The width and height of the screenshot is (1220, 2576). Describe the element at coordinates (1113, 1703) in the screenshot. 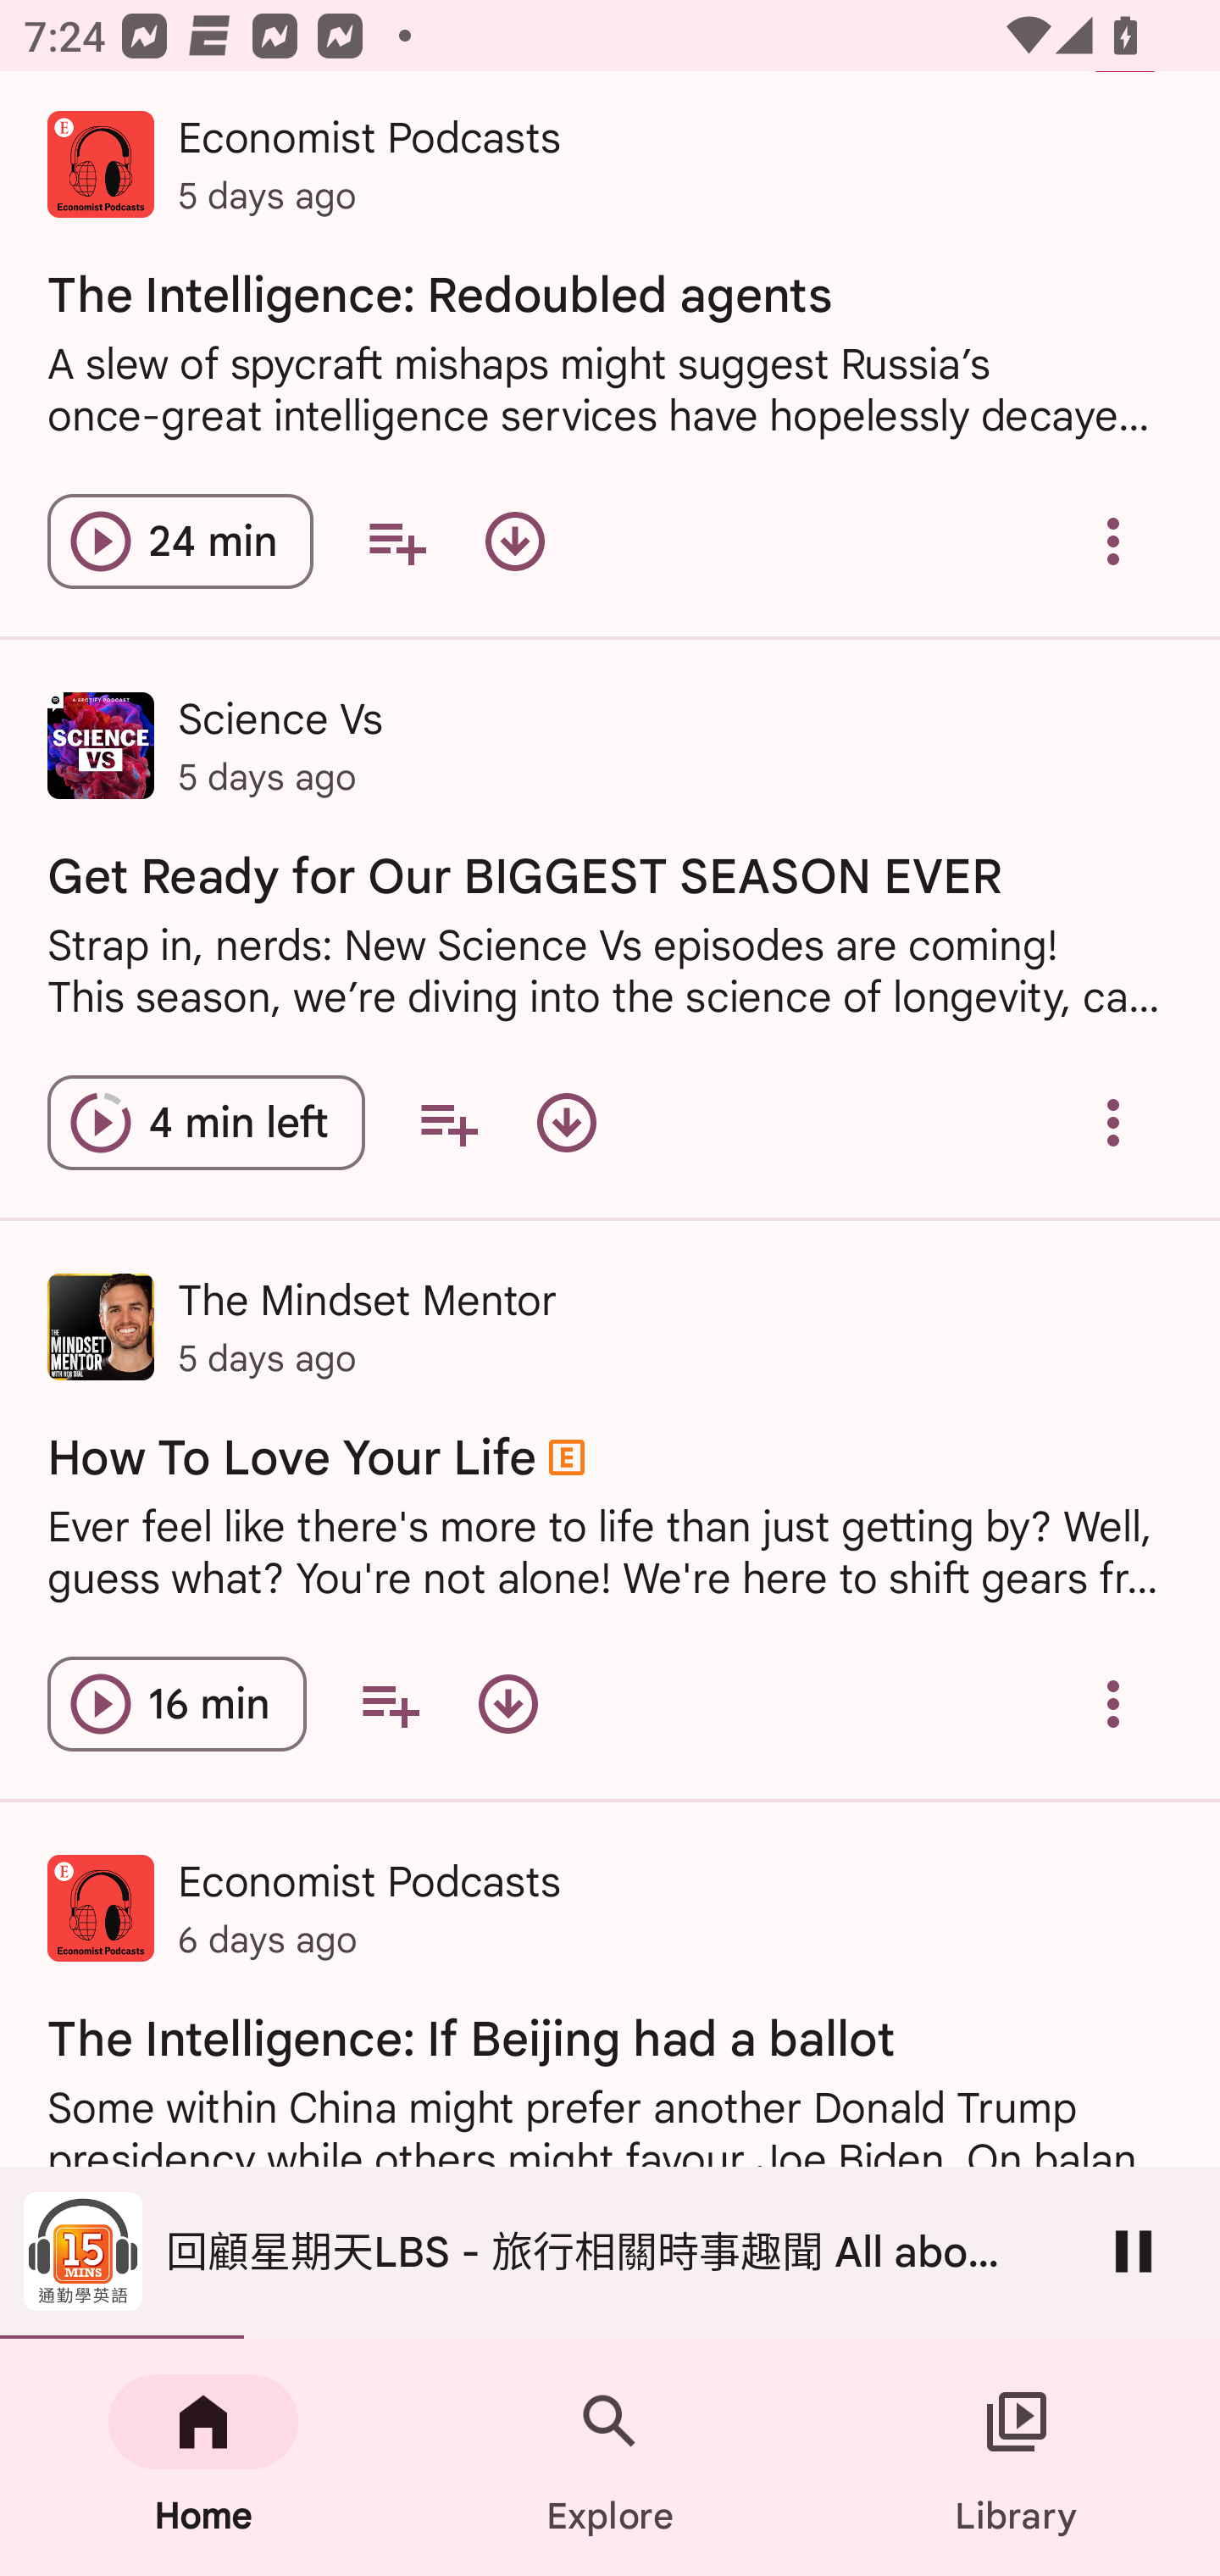

I see `Overflow menu` at that location.